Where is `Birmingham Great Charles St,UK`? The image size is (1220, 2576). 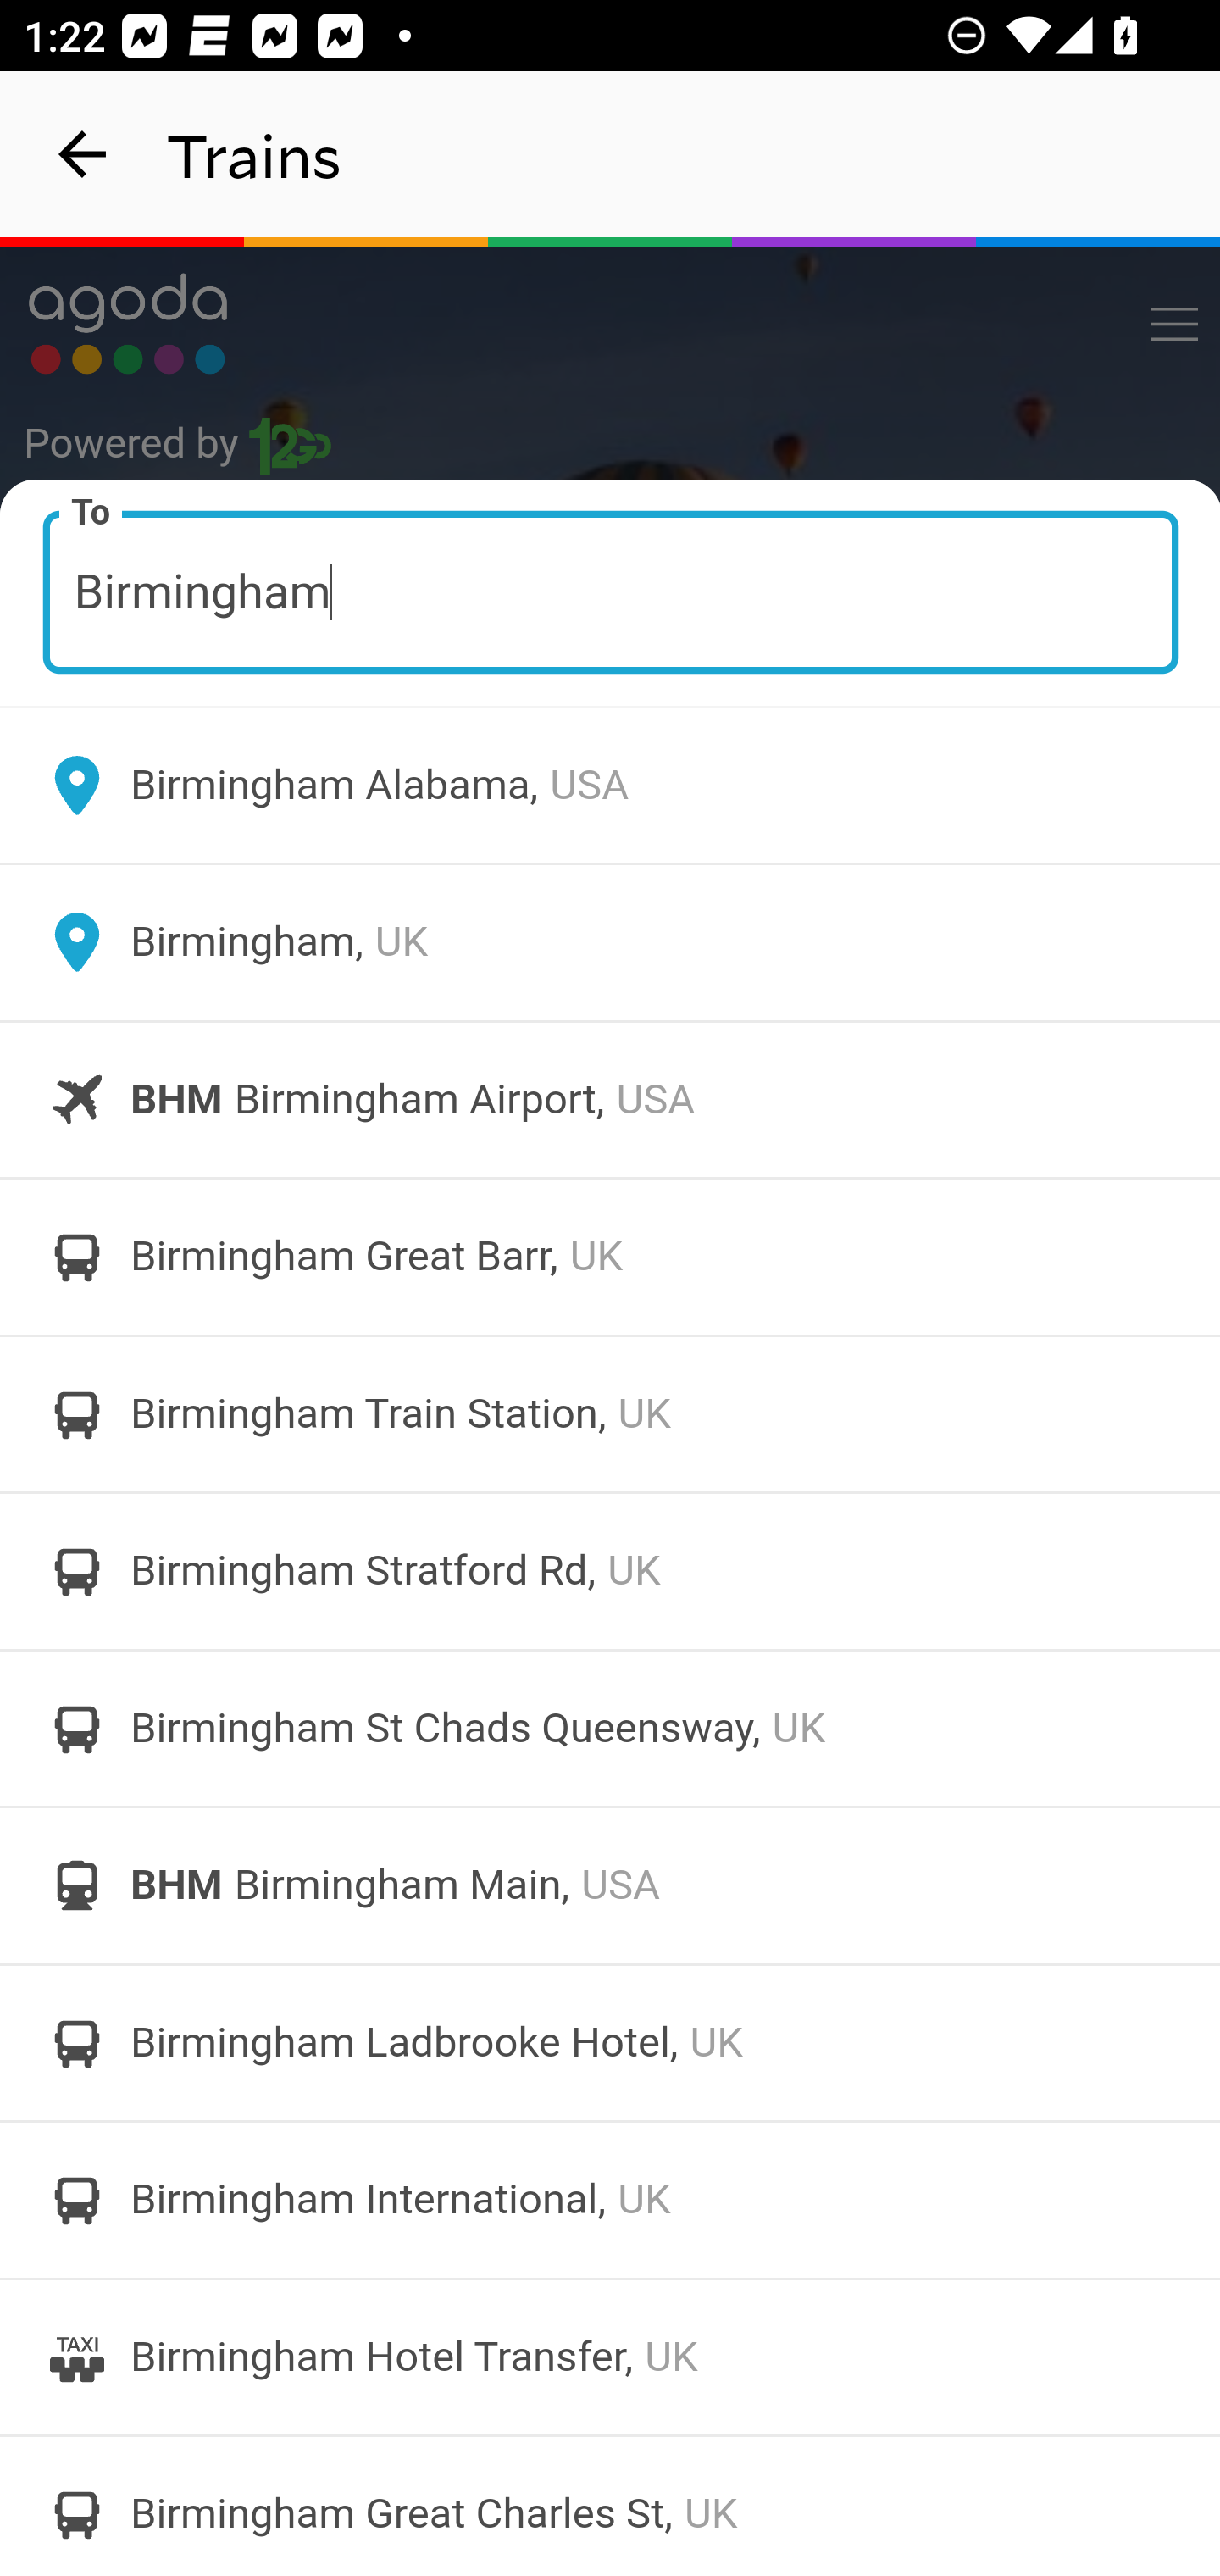
Birmingham Great Charles St,UK is located at coordinates (610, 2505).